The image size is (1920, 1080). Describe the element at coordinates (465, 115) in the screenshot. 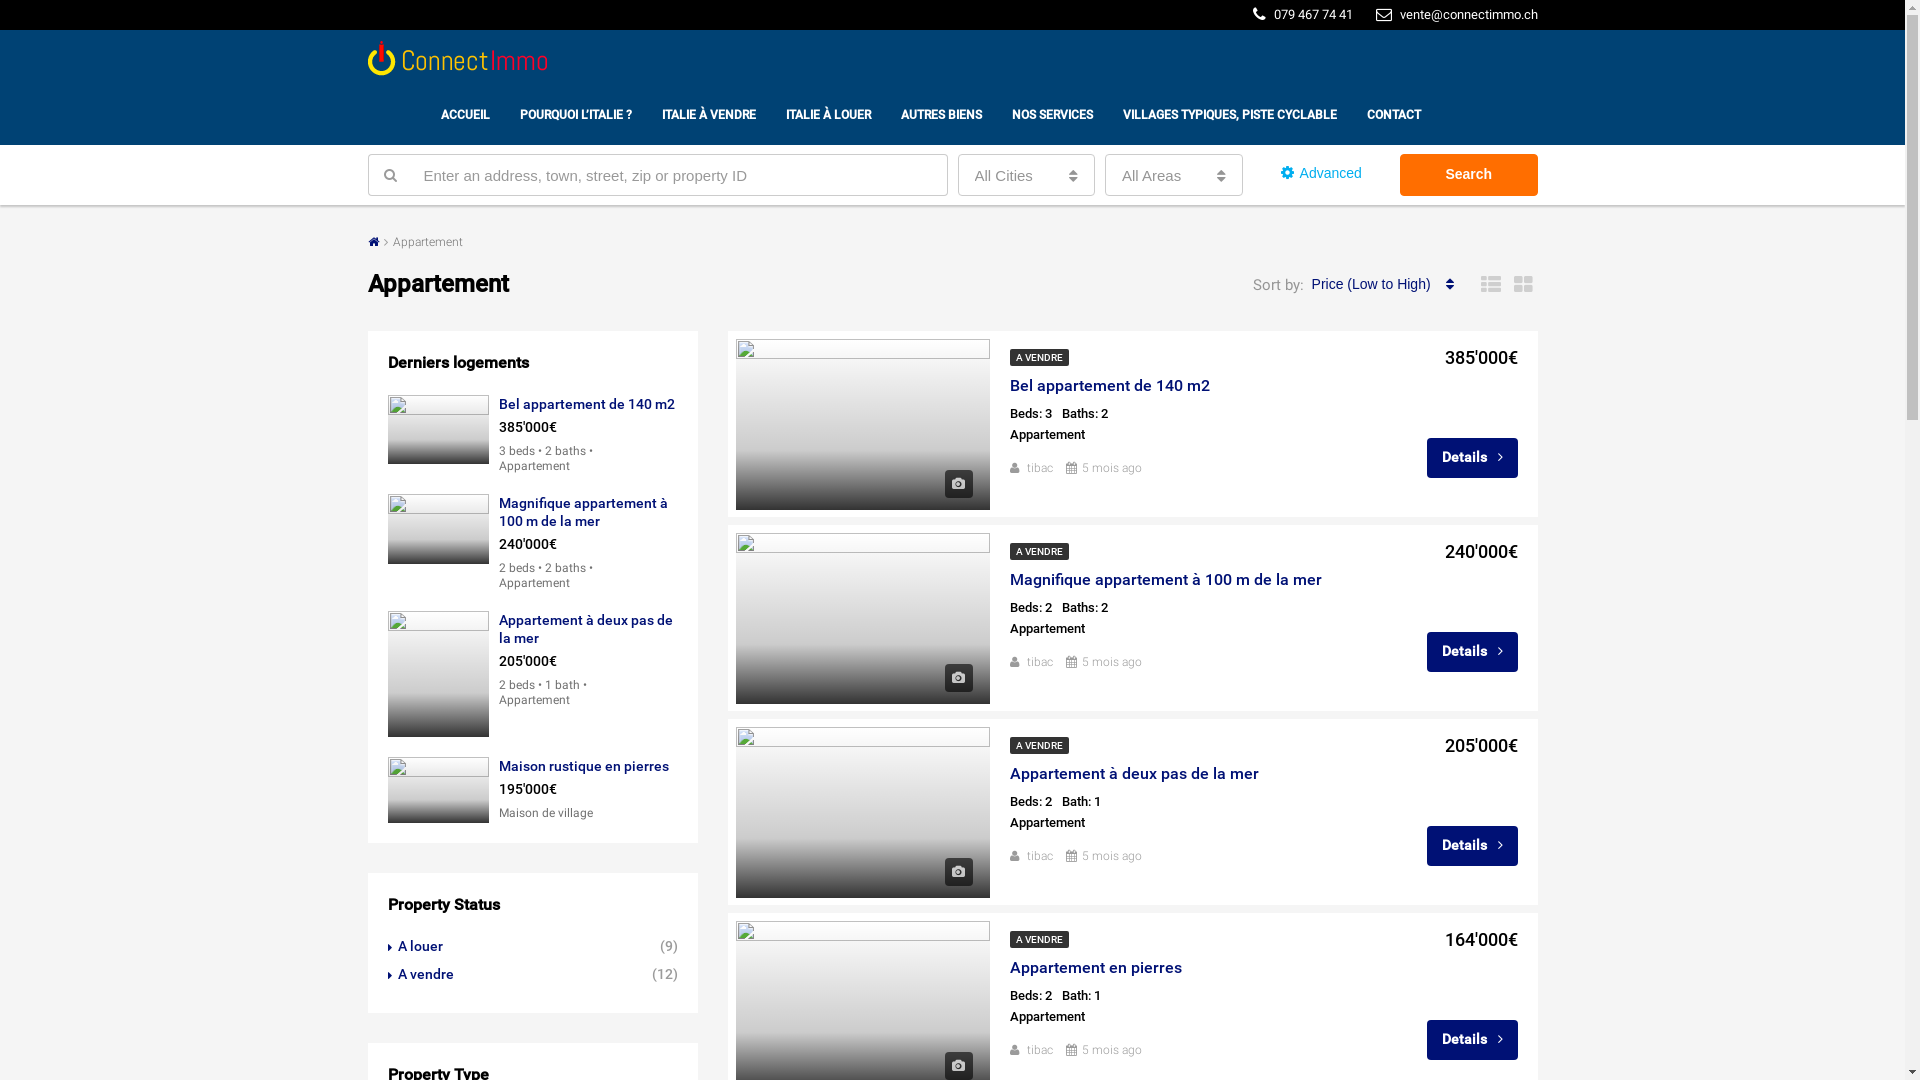

I see `ACCUEIL` at that location.